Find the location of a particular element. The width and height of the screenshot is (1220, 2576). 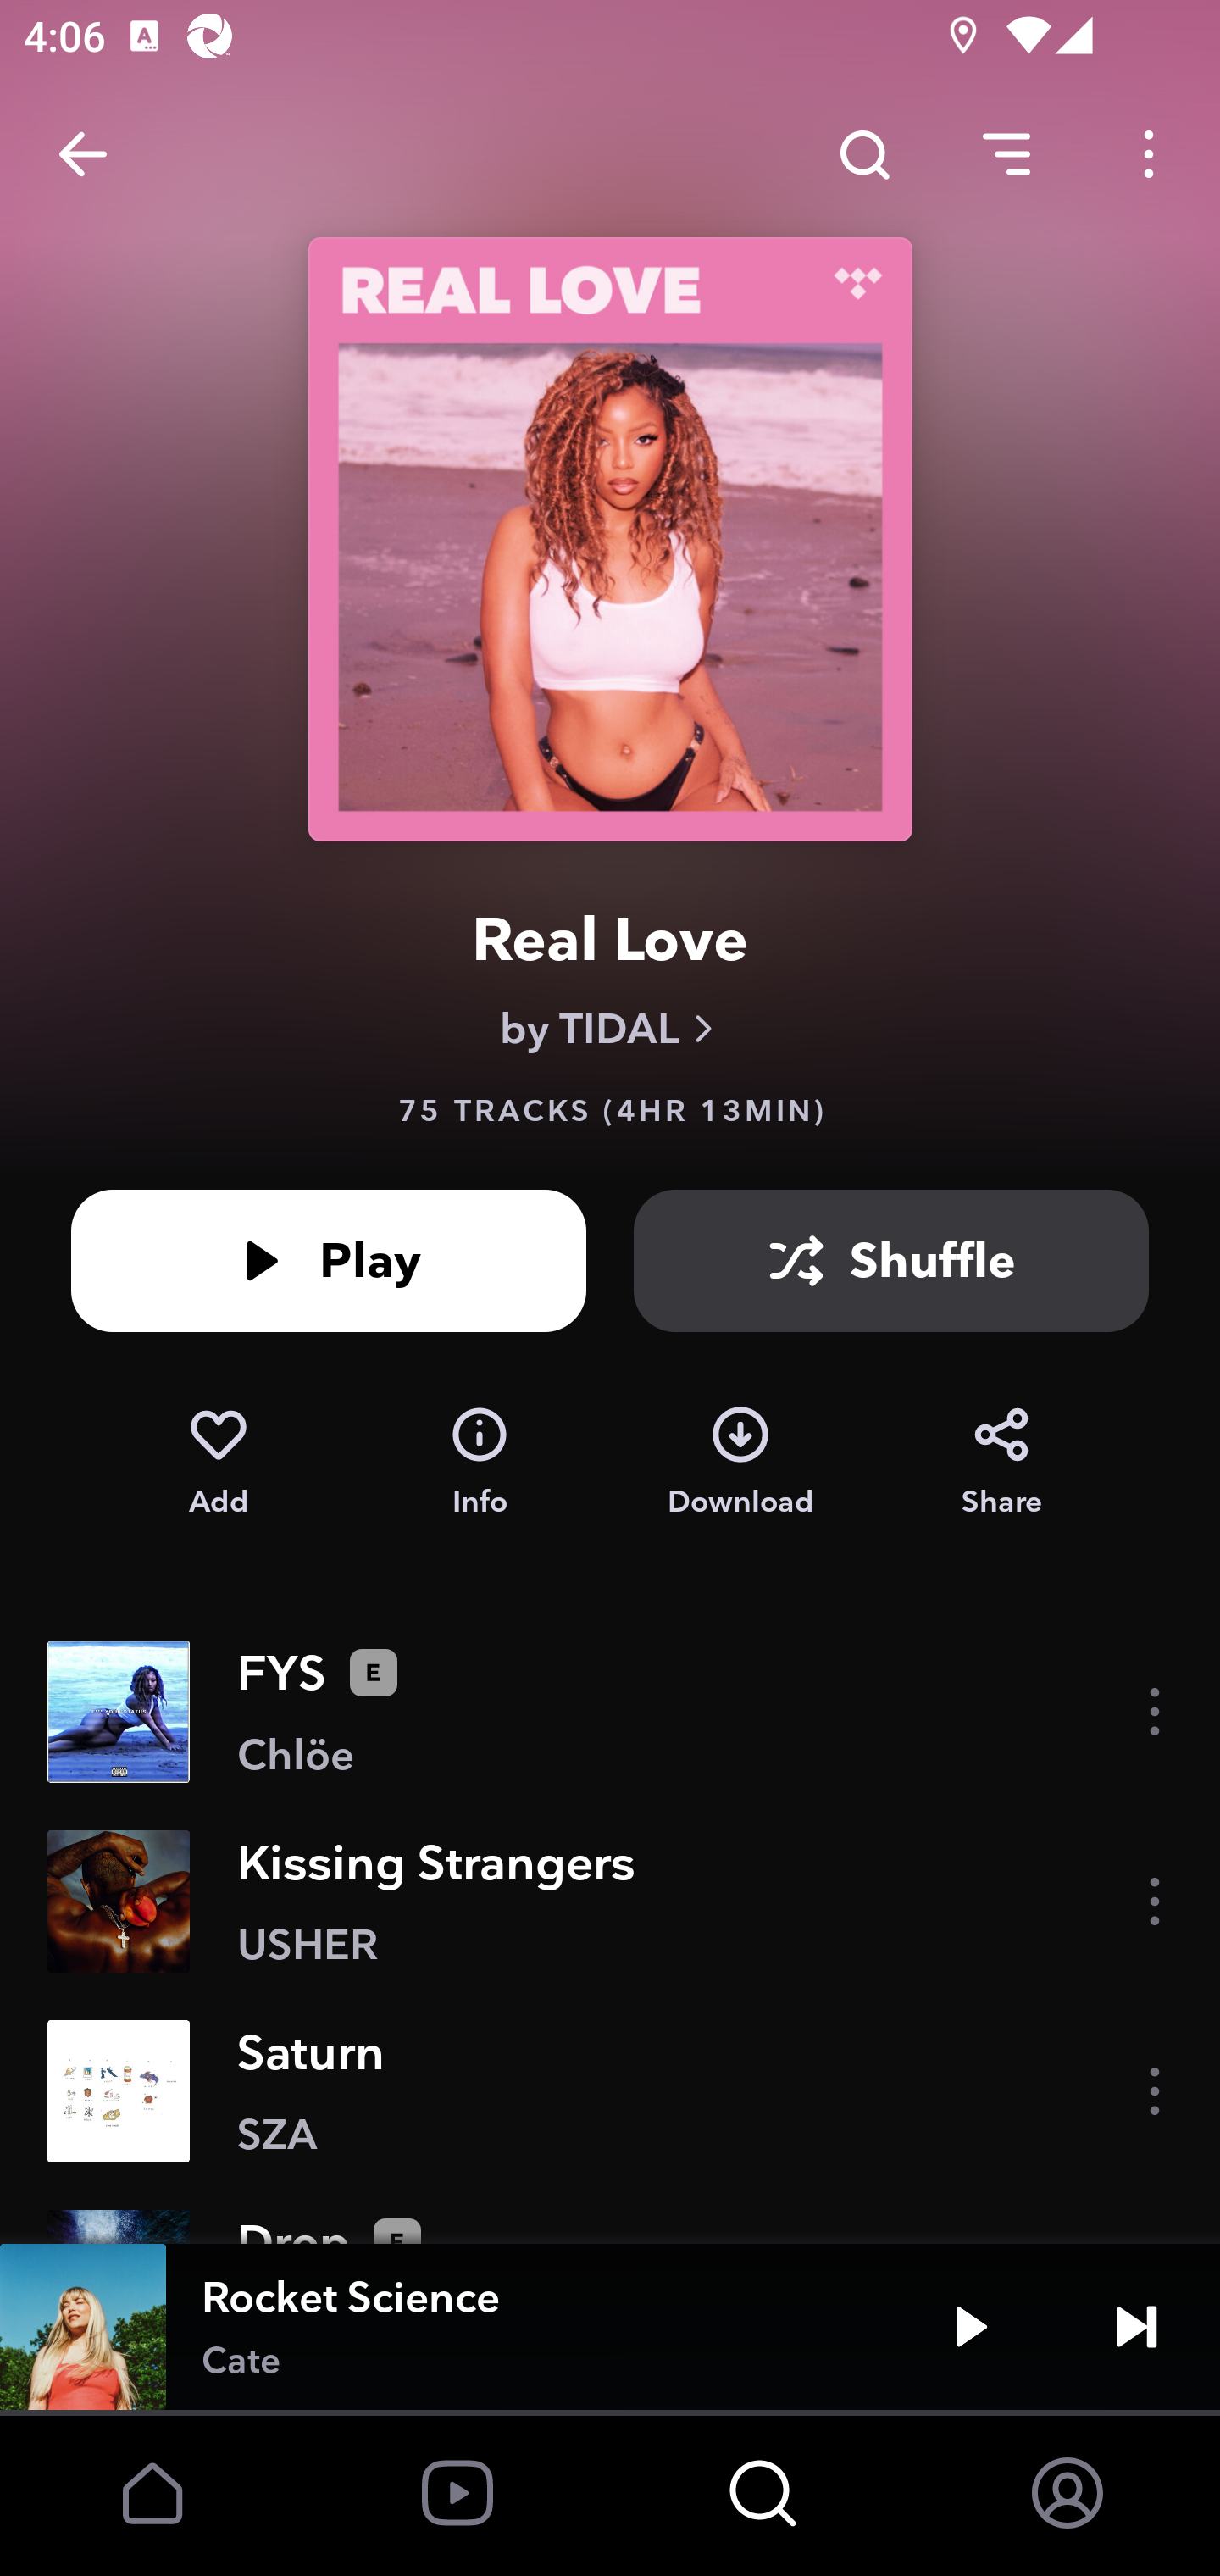

Share is located at coordinates (1001, 1463).